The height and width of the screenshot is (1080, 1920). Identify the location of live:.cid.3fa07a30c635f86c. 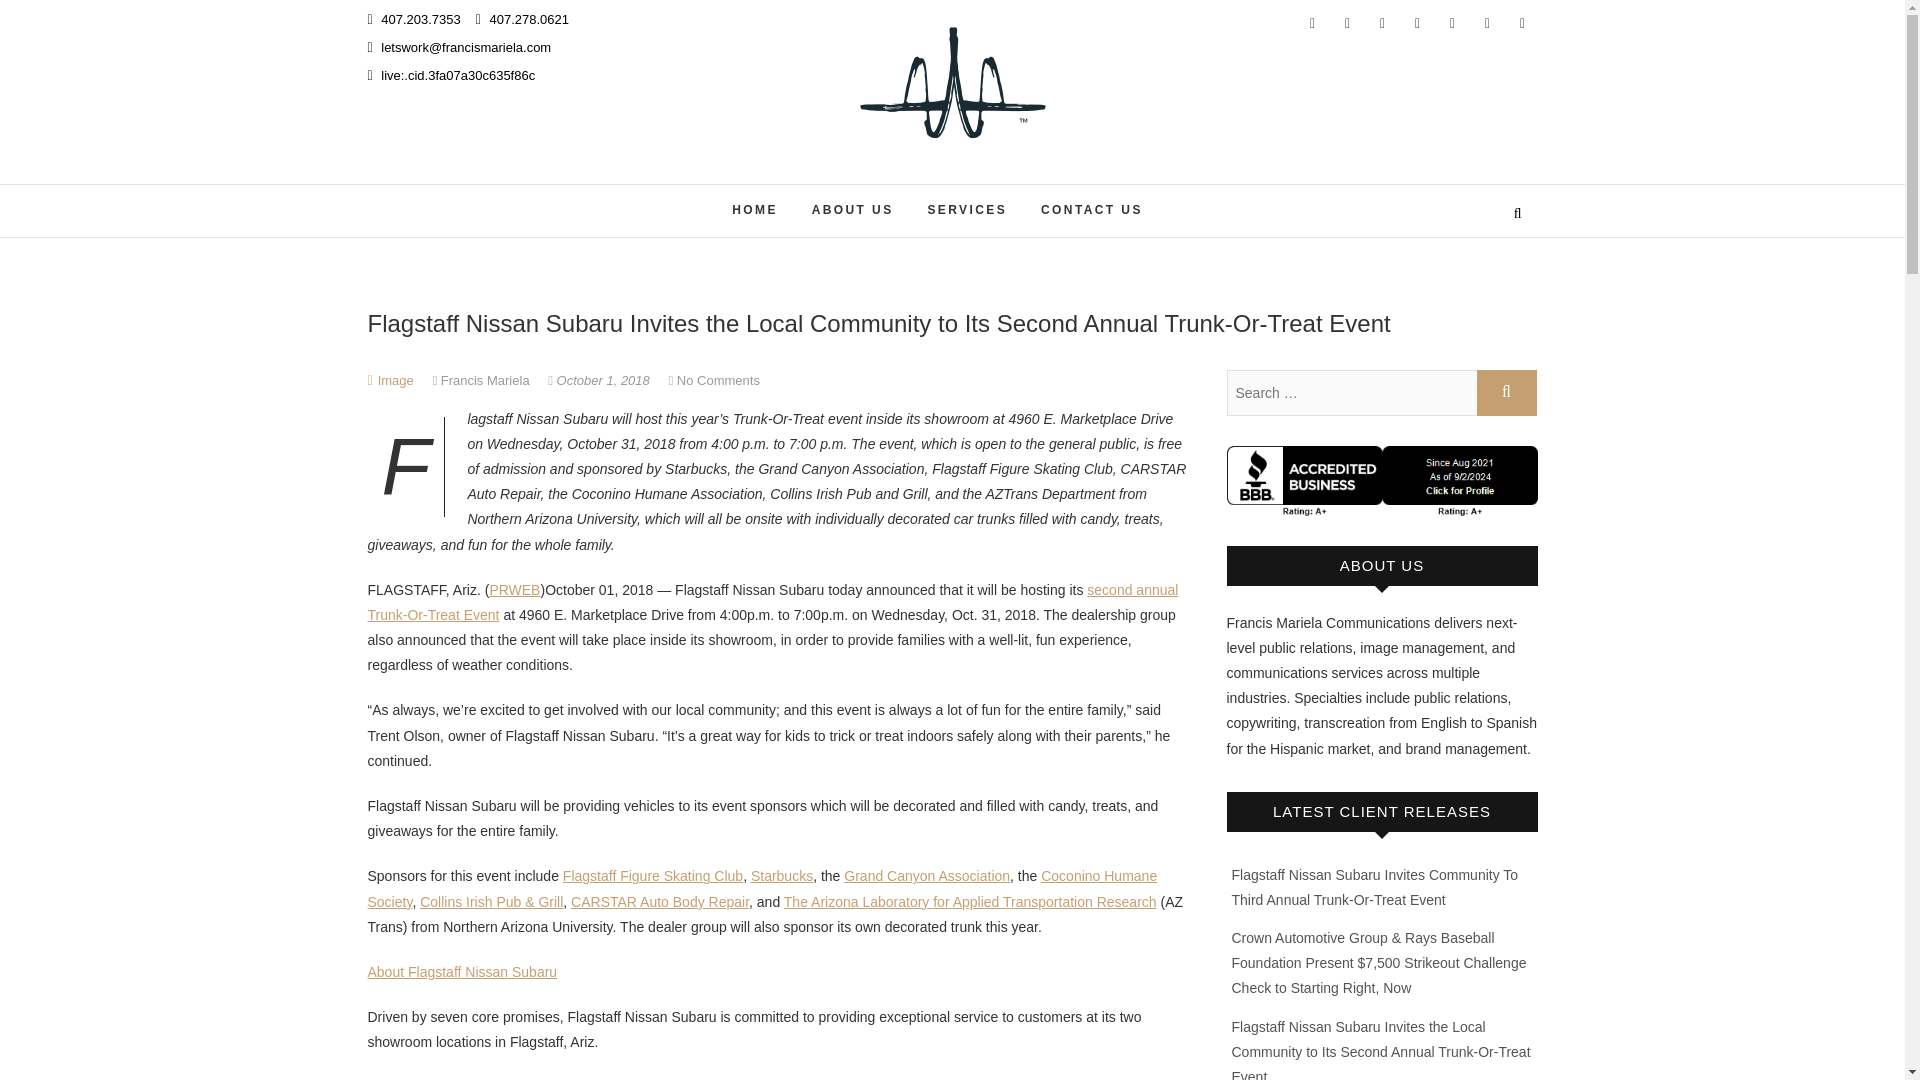
(452, 76).